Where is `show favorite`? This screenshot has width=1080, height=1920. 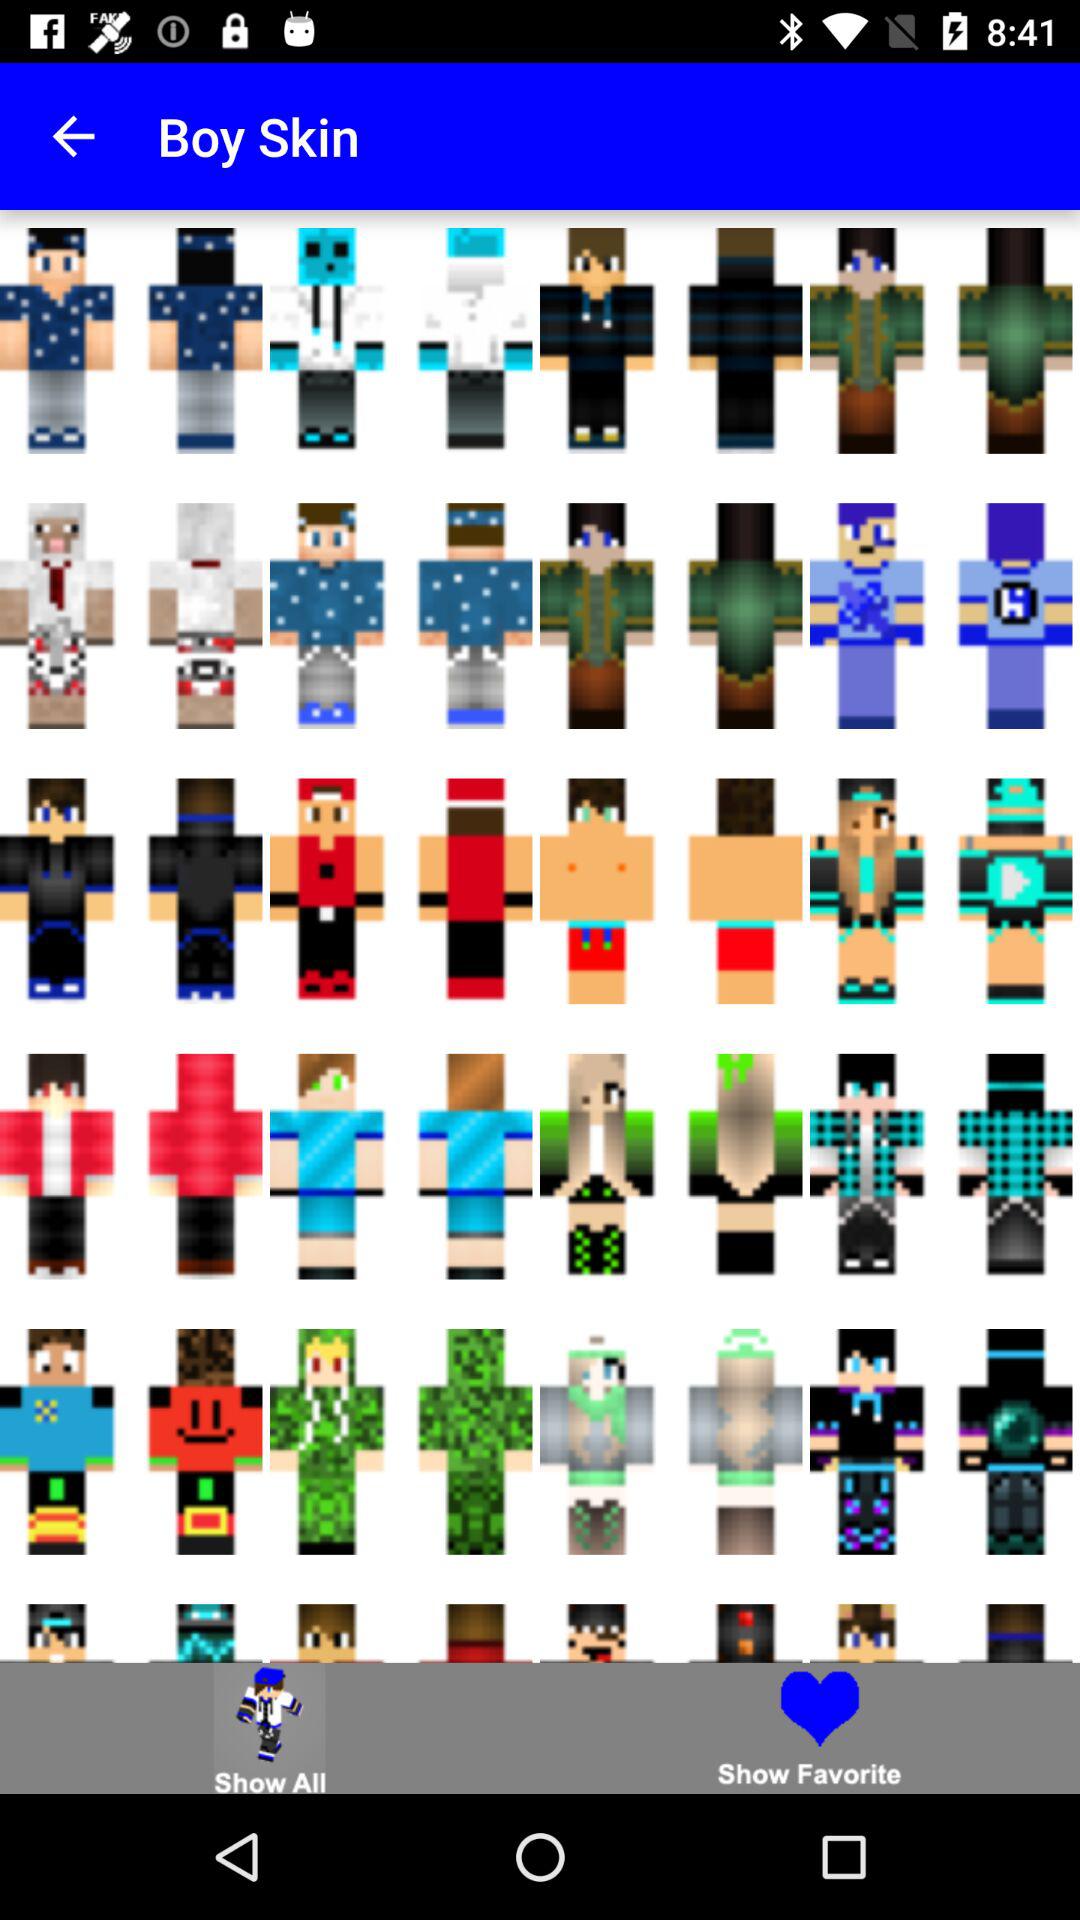 show favorite is located at coordinates (810, 1728).